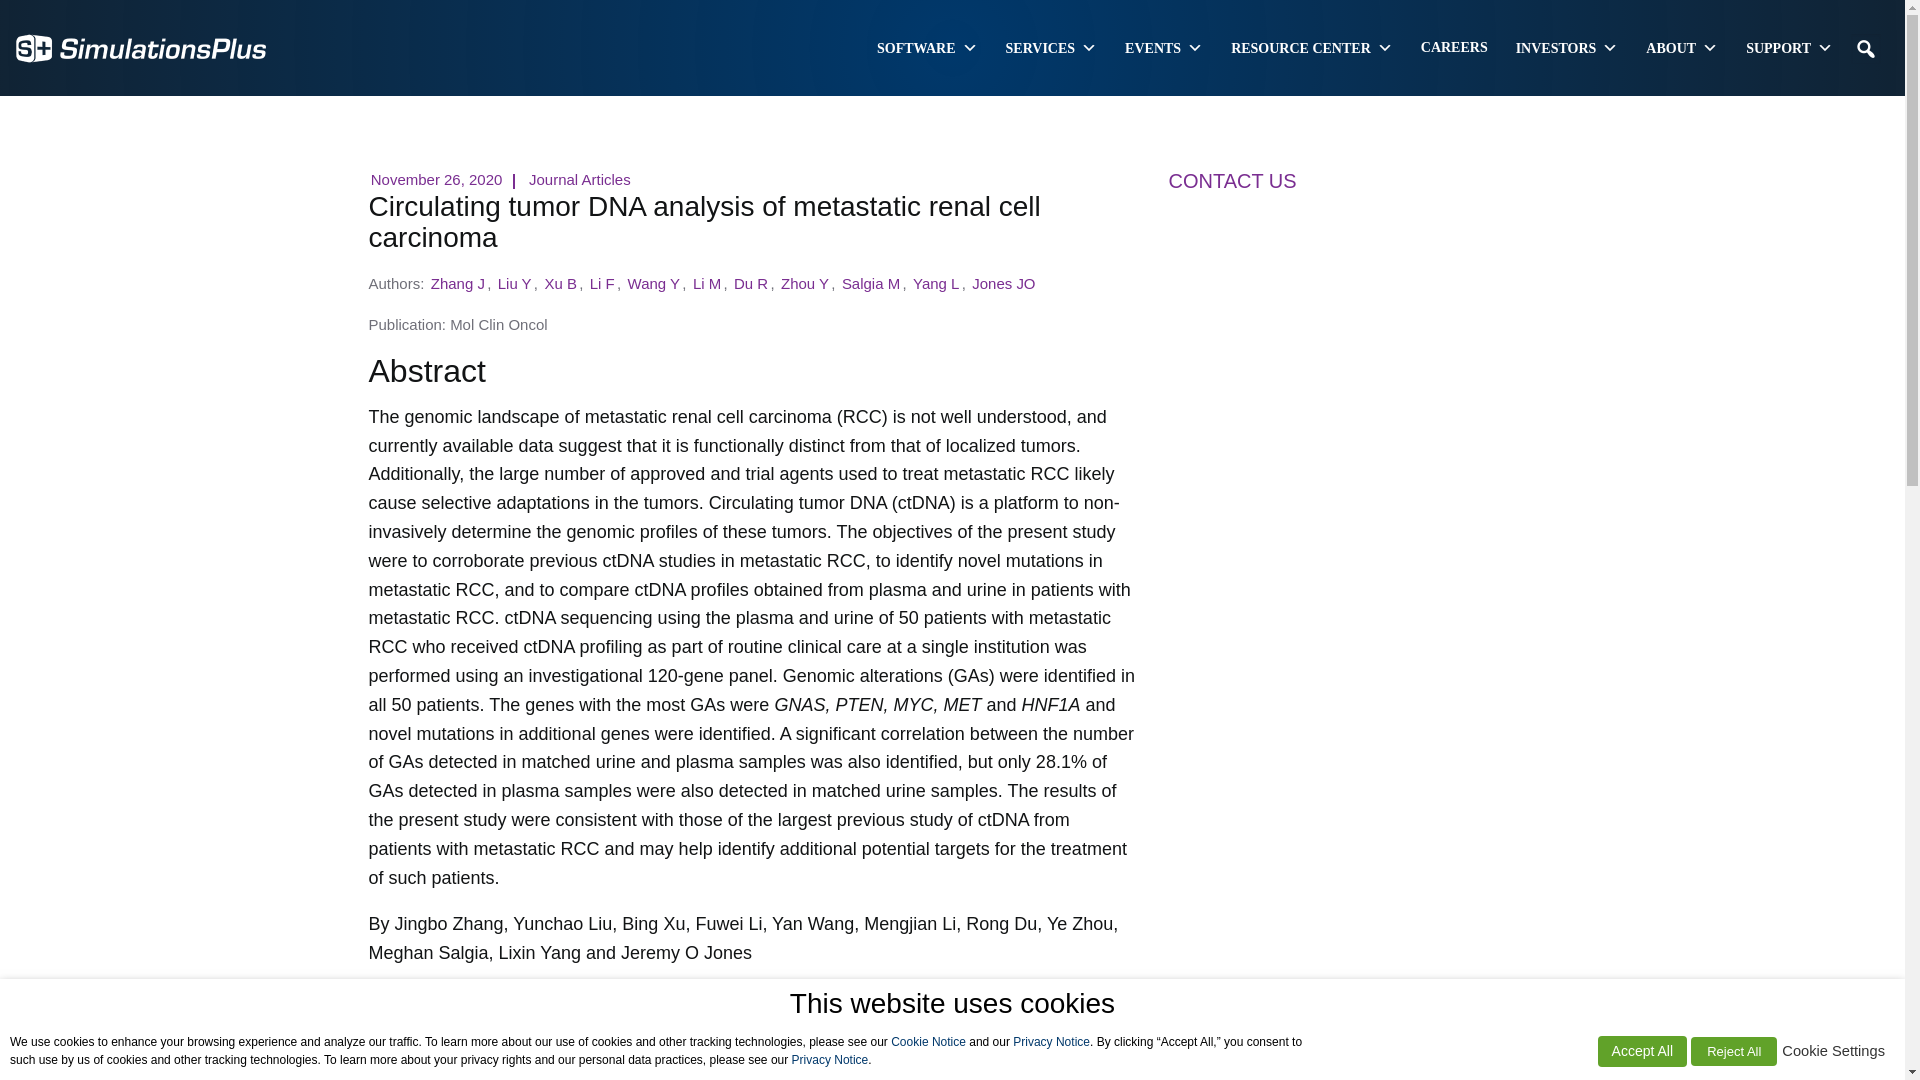 Image resolution: width=1920 pixels, height=1080 pixels. I want to click on Twitter, so click(556, 1010).